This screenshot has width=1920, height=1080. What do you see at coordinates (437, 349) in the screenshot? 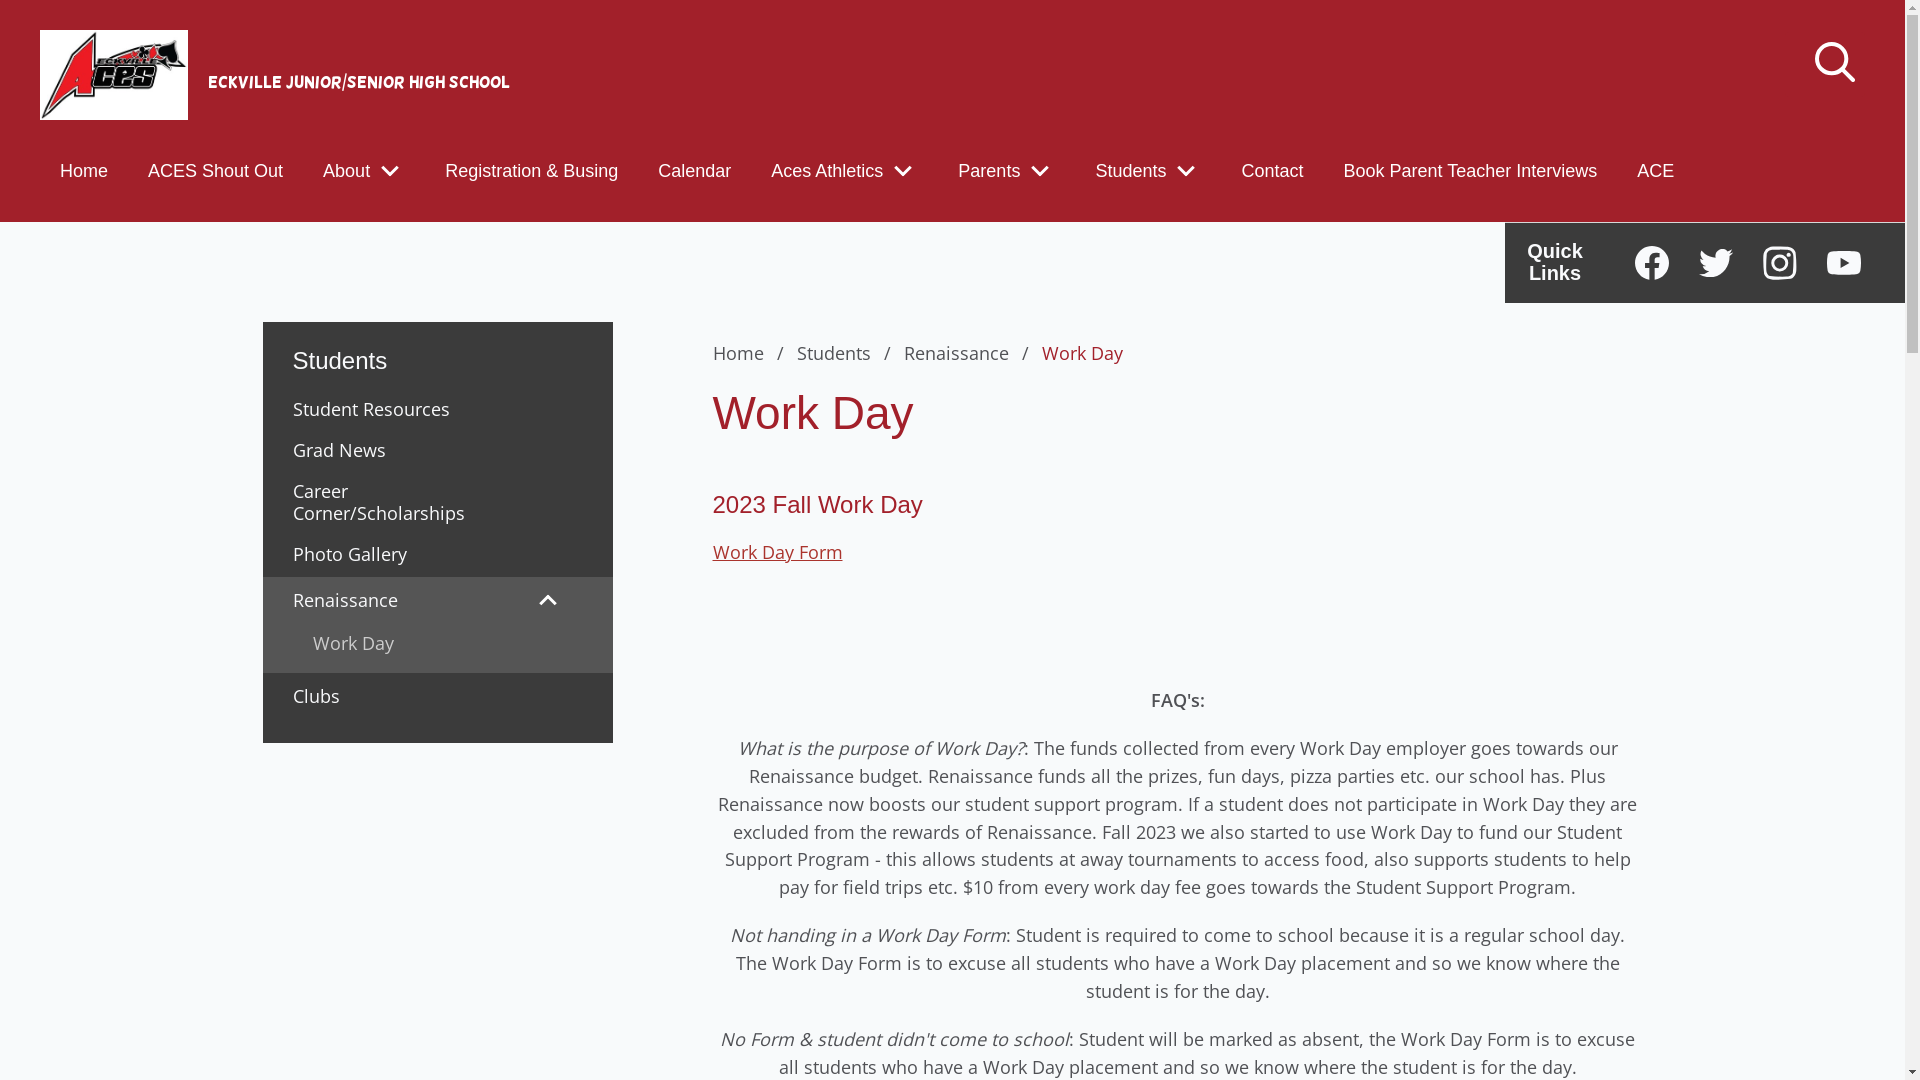
I see `Students` at bounding box center [437, 349].